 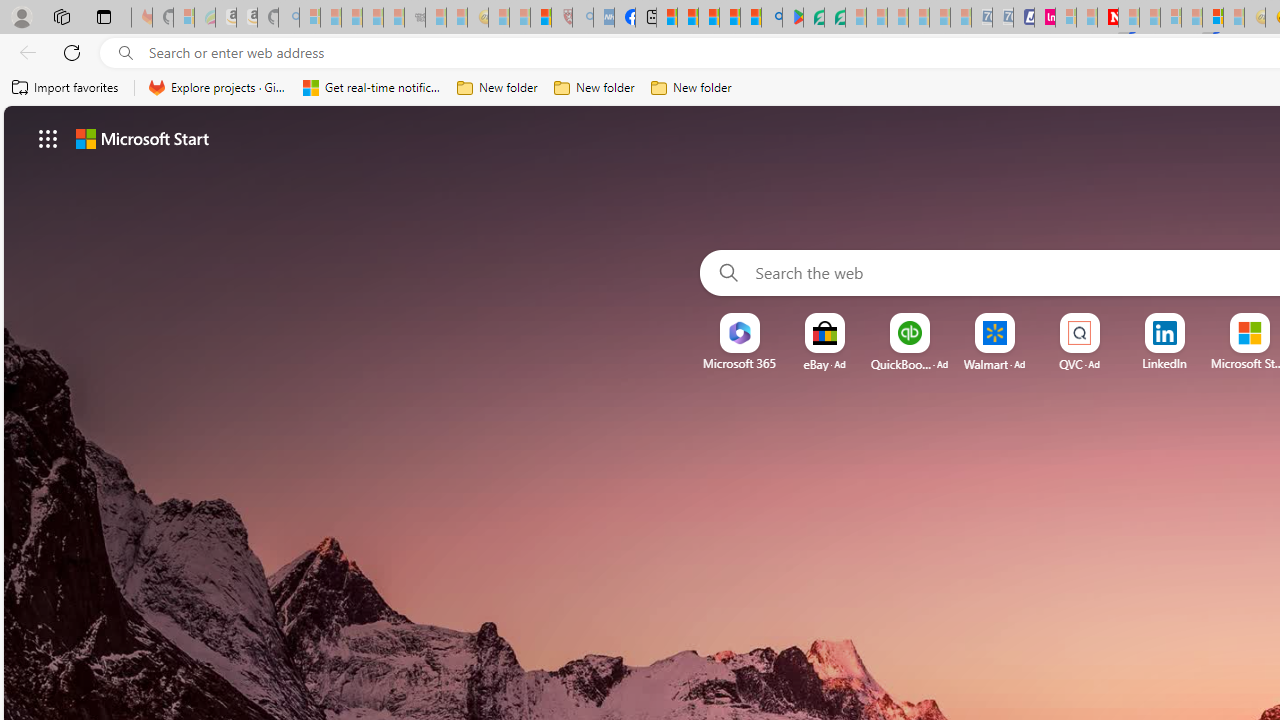 What do you see at coordinates (729, 18) in the screenshot?
I see `Pets - MSN` at bounding box center [729, 18].